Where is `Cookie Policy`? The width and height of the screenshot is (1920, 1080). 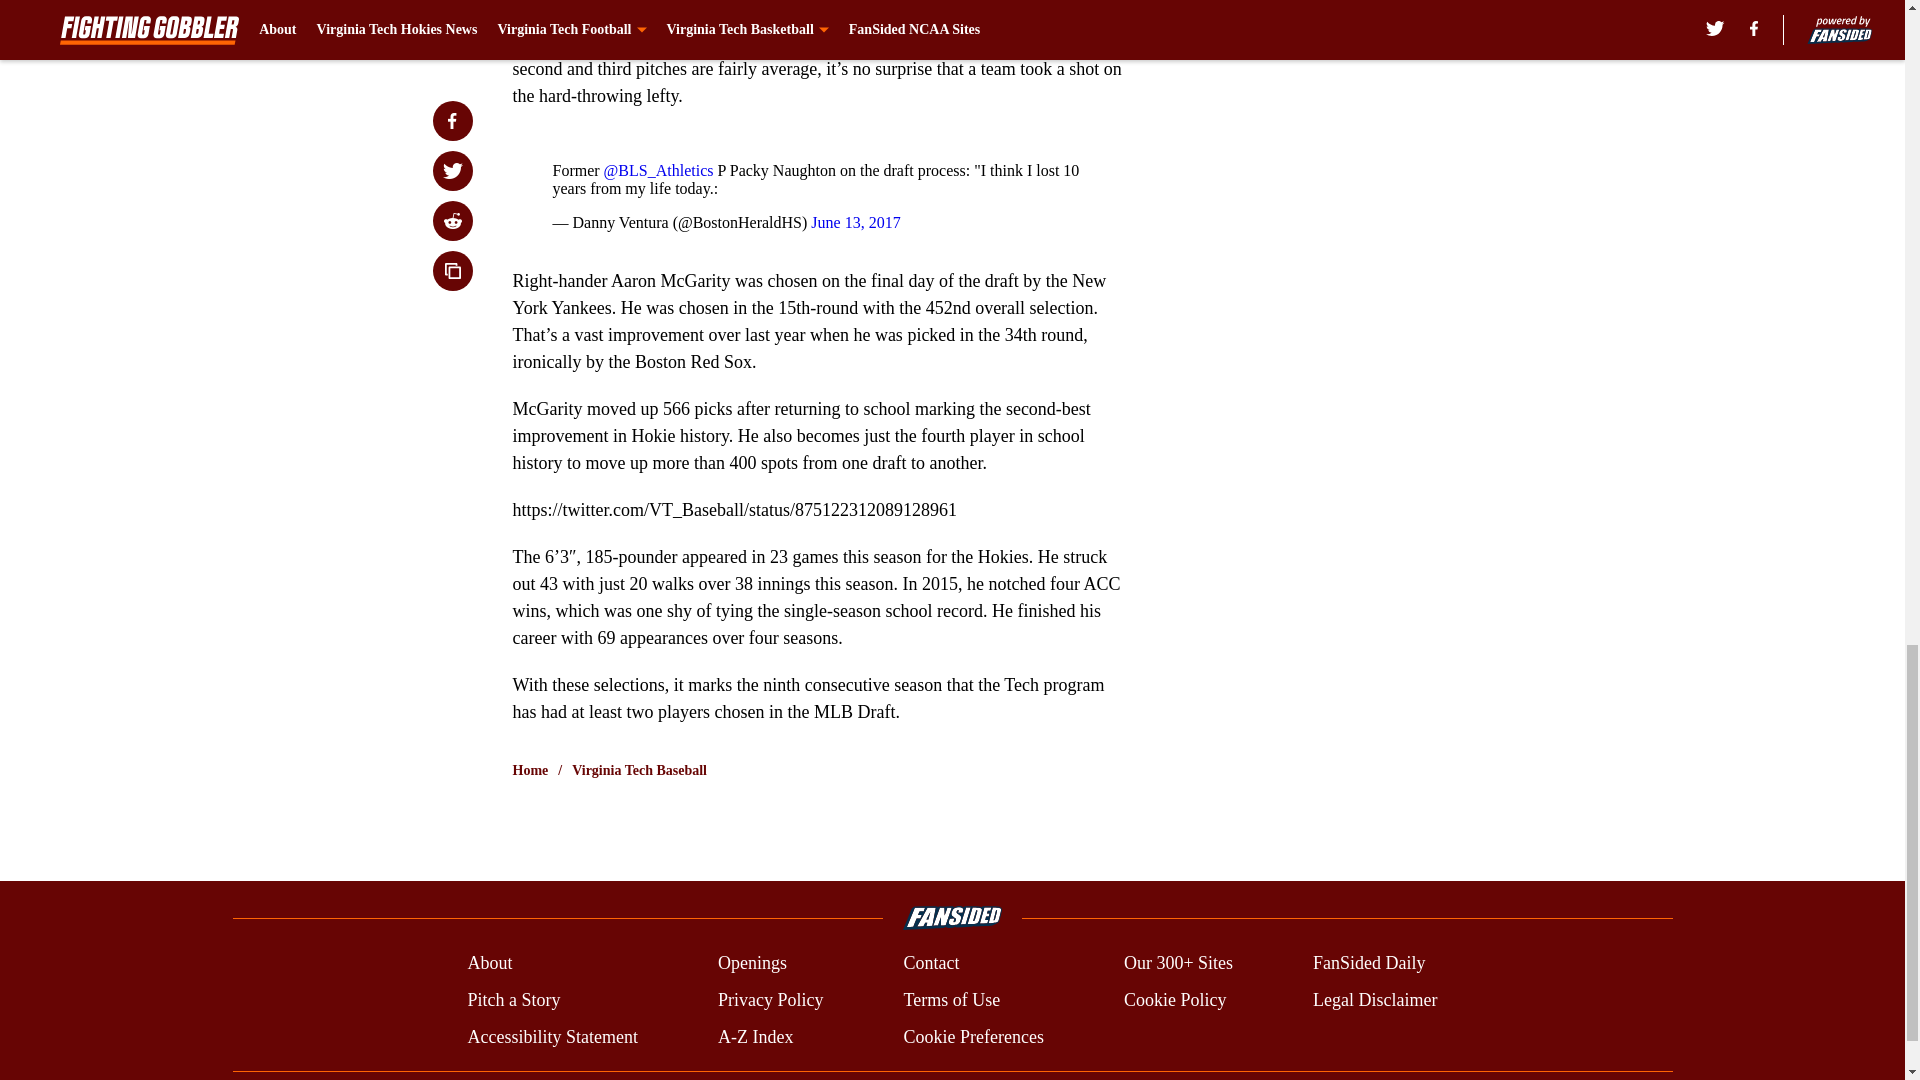
Cookie Policy is located at coordinates (1174, 1000).